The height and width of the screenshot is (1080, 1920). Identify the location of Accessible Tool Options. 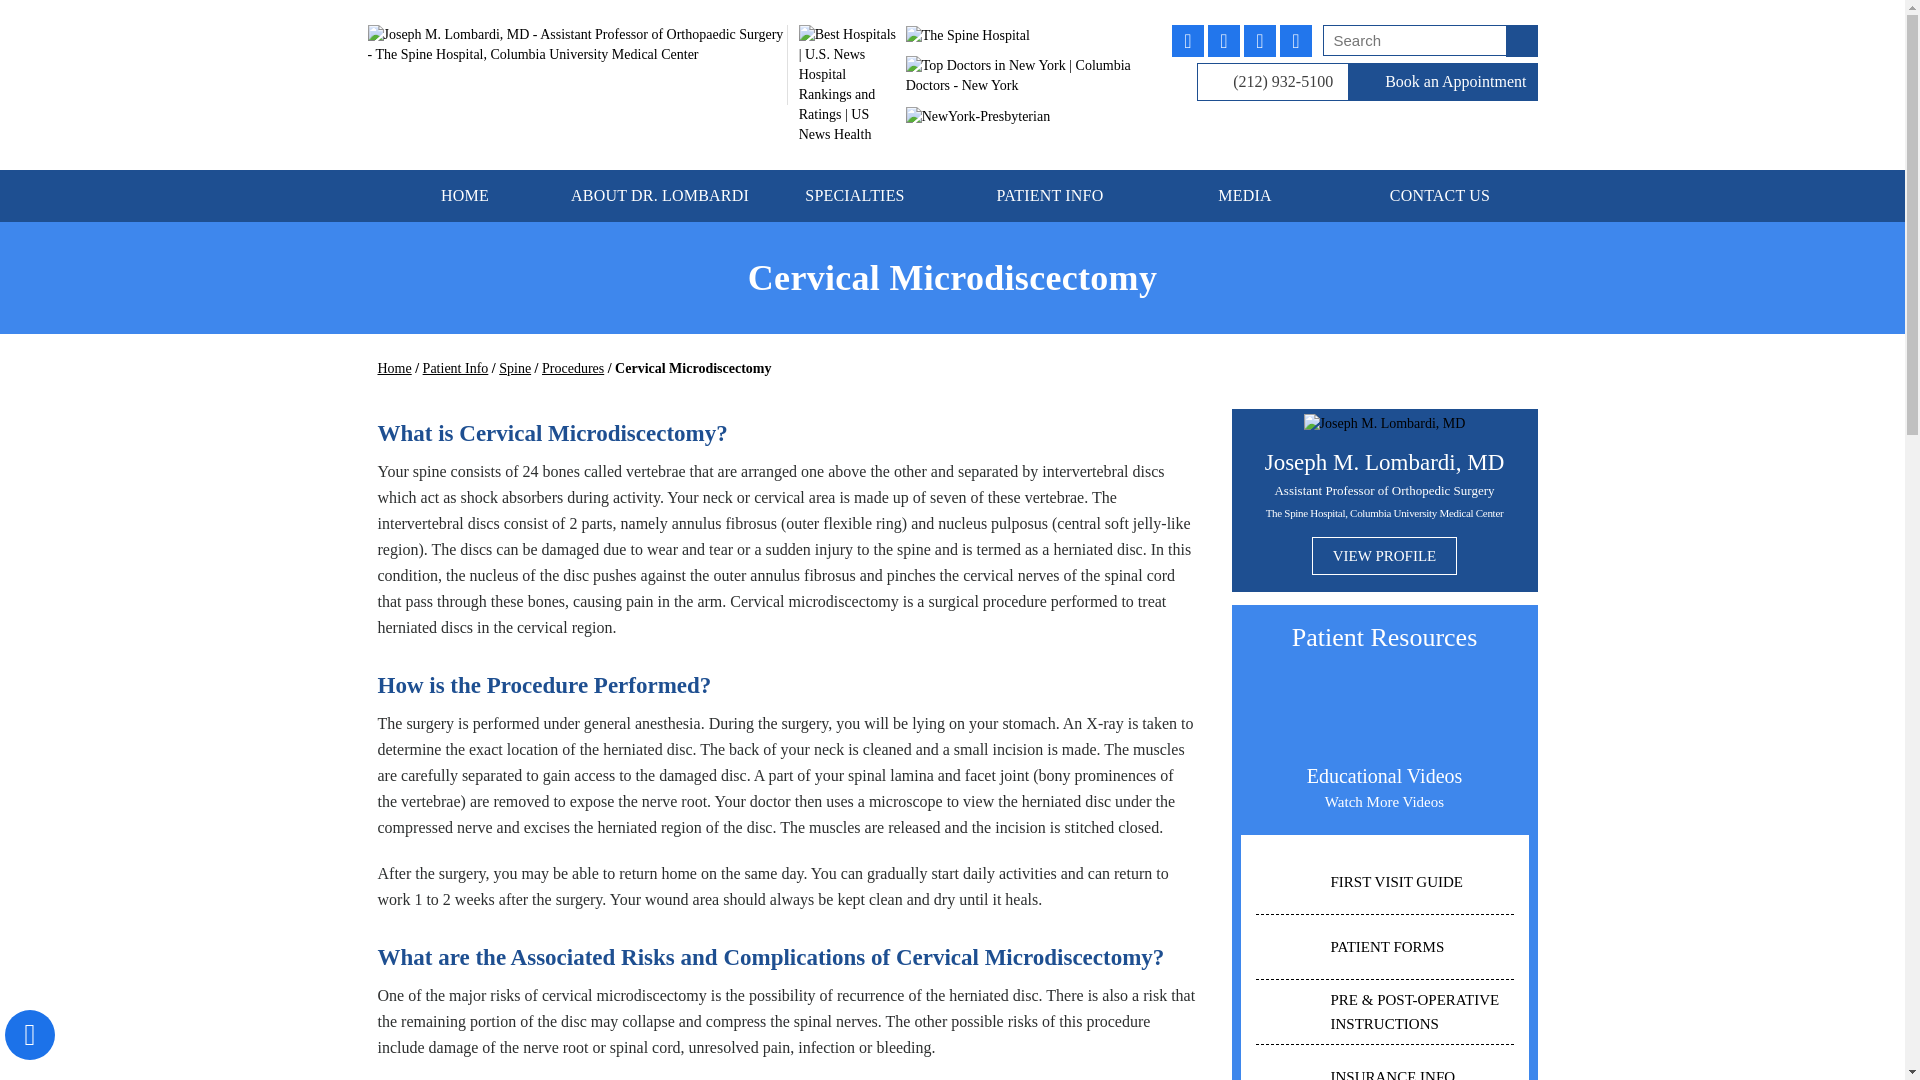
(30, 1034).